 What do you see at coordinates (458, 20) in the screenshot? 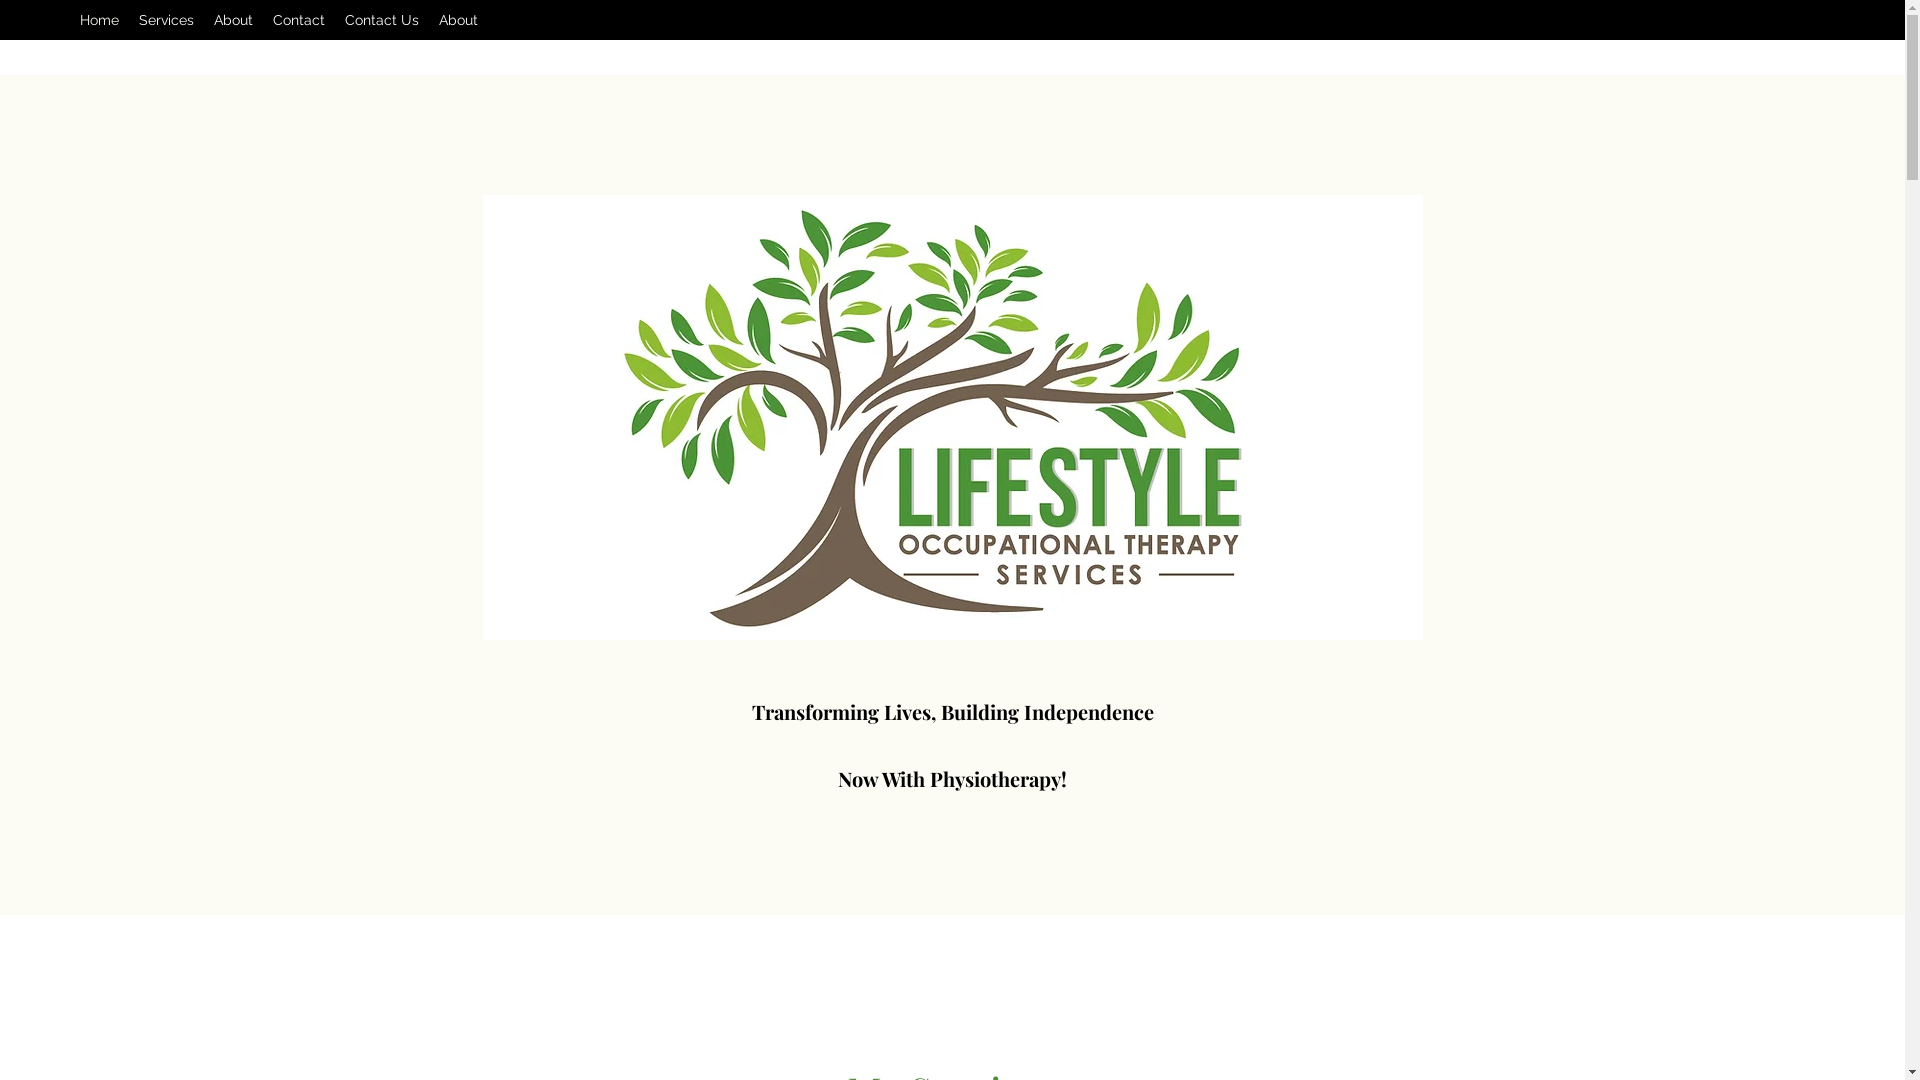
I see `About` at bounding box center [458, 20].